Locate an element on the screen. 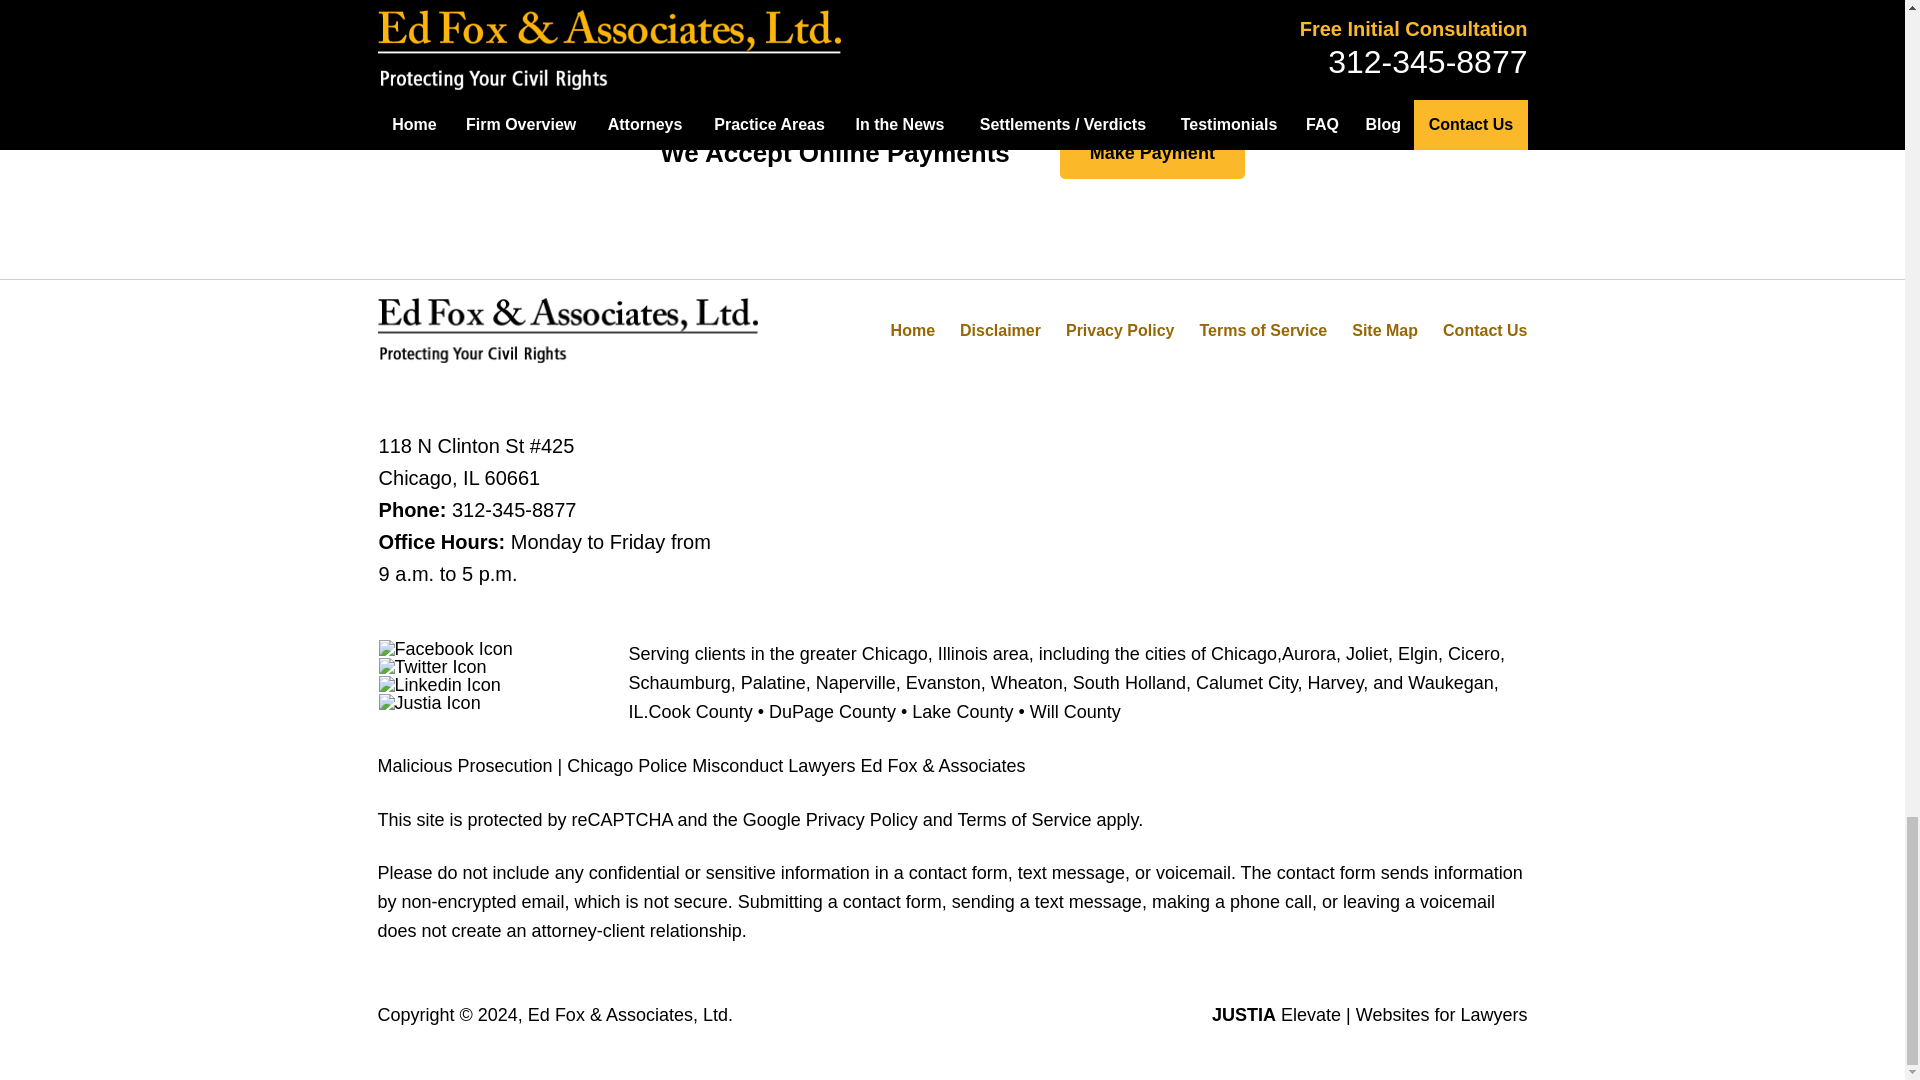  Linkedin is located at coordinates (440, 685).